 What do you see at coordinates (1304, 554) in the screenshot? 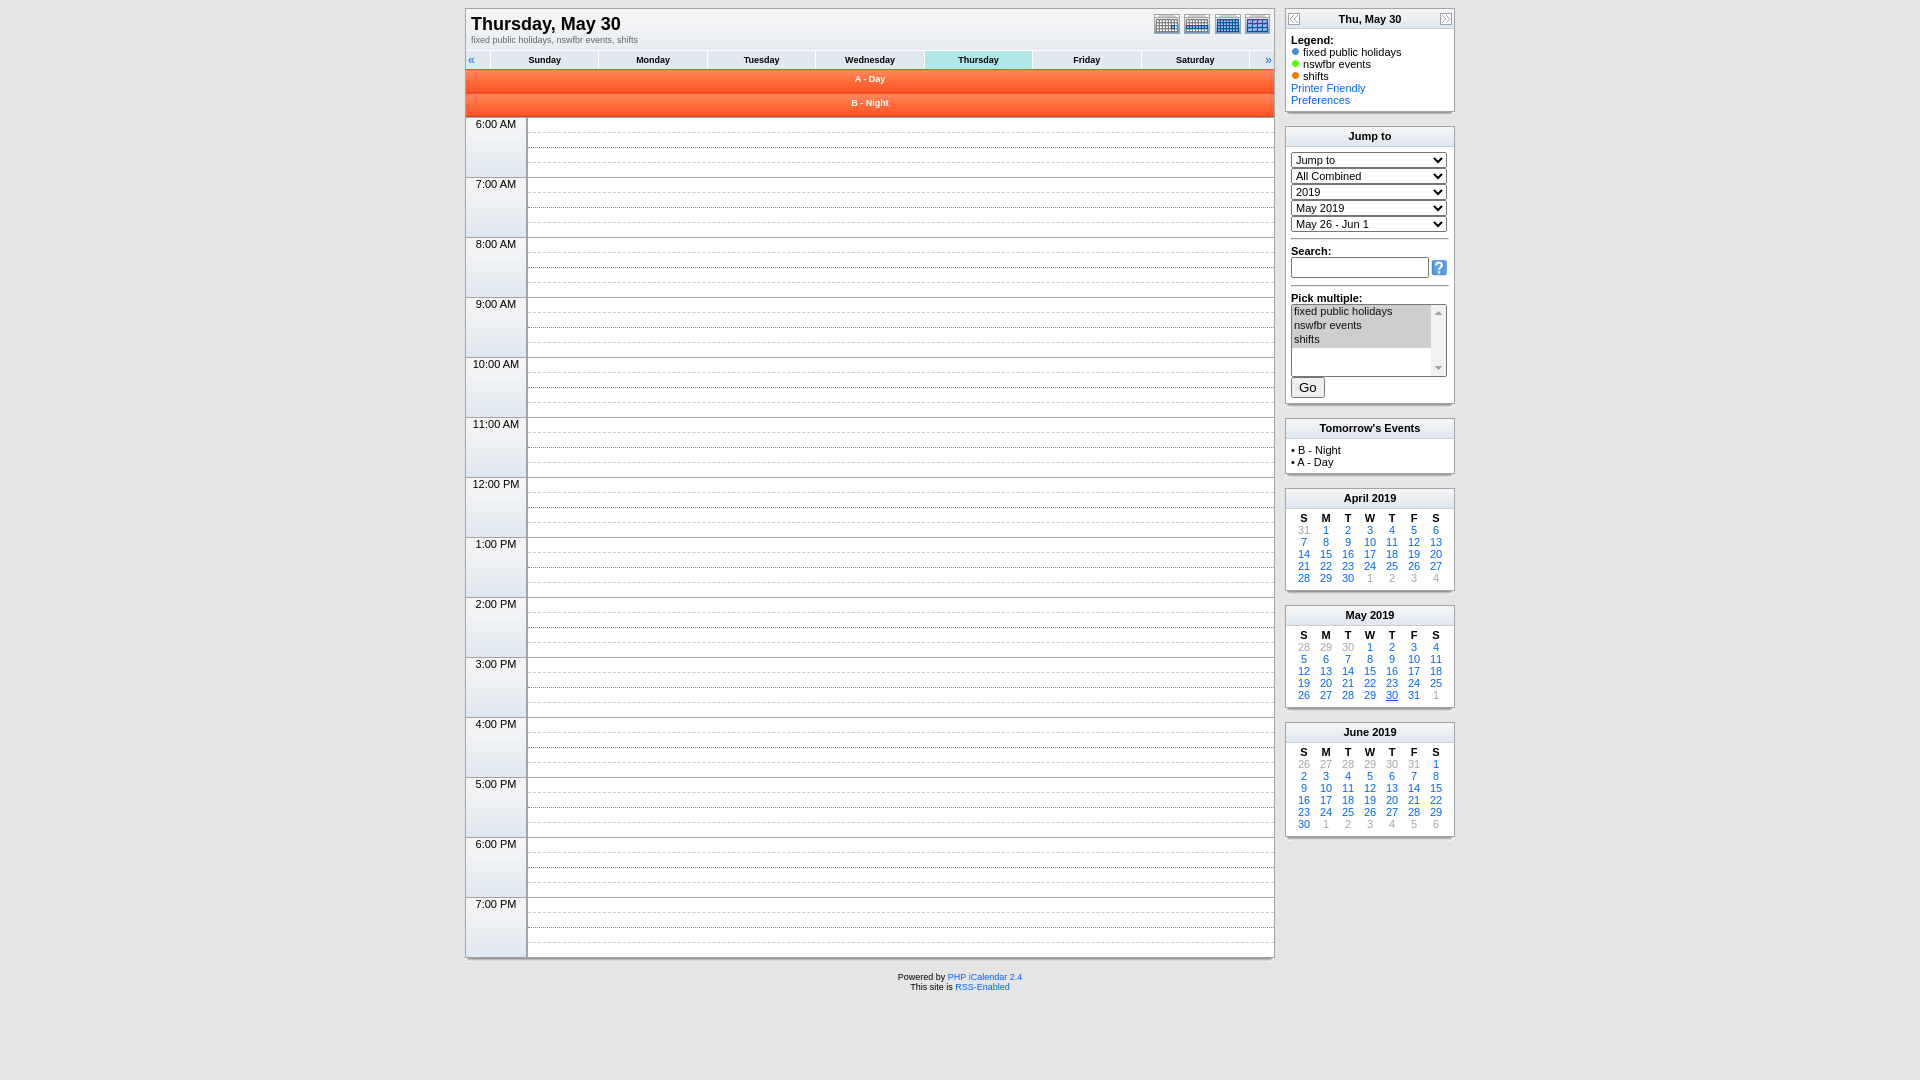
I see `14` at bounding box center [1304, 554].